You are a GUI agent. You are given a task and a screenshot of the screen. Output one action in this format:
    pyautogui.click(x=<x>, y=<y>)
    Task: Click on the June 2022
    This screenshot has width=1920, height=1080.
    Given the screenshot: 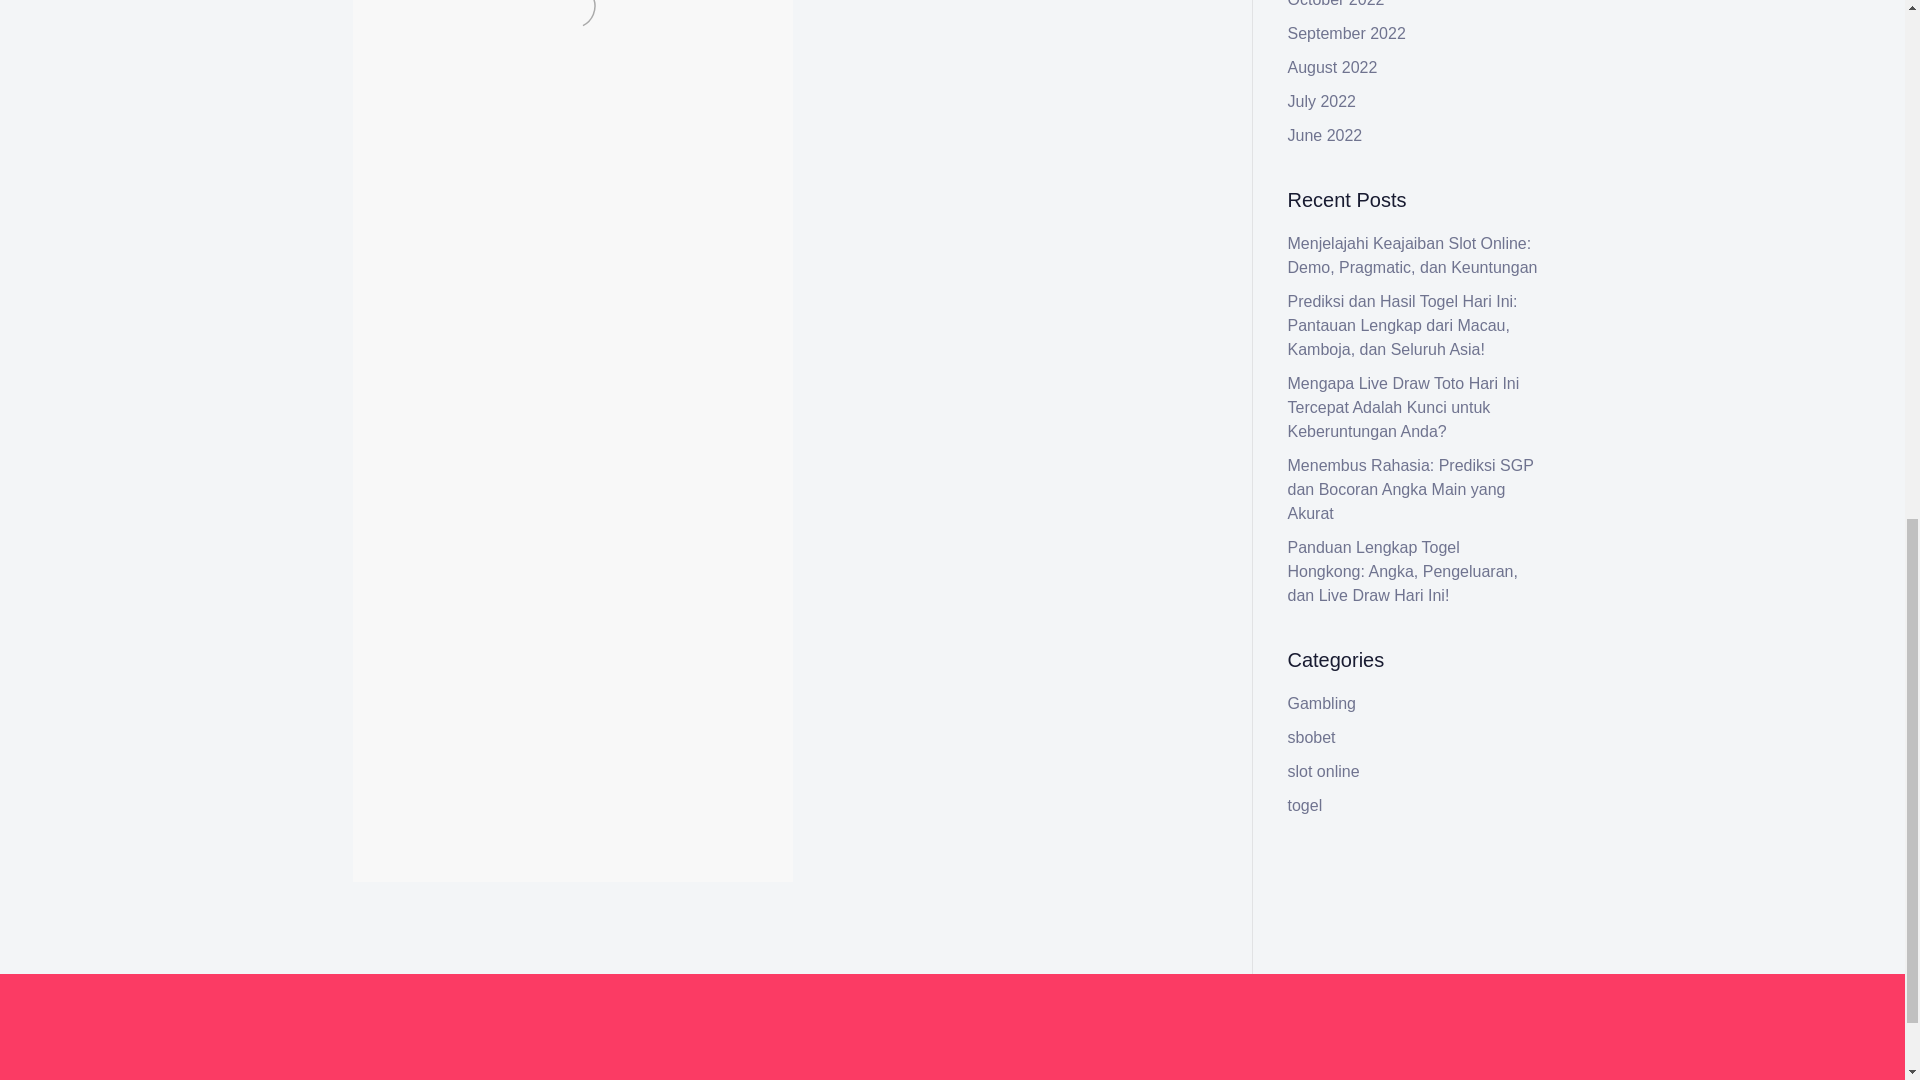 What is the action you would take?
    pyautogui.click(x=1326, y=135)
    